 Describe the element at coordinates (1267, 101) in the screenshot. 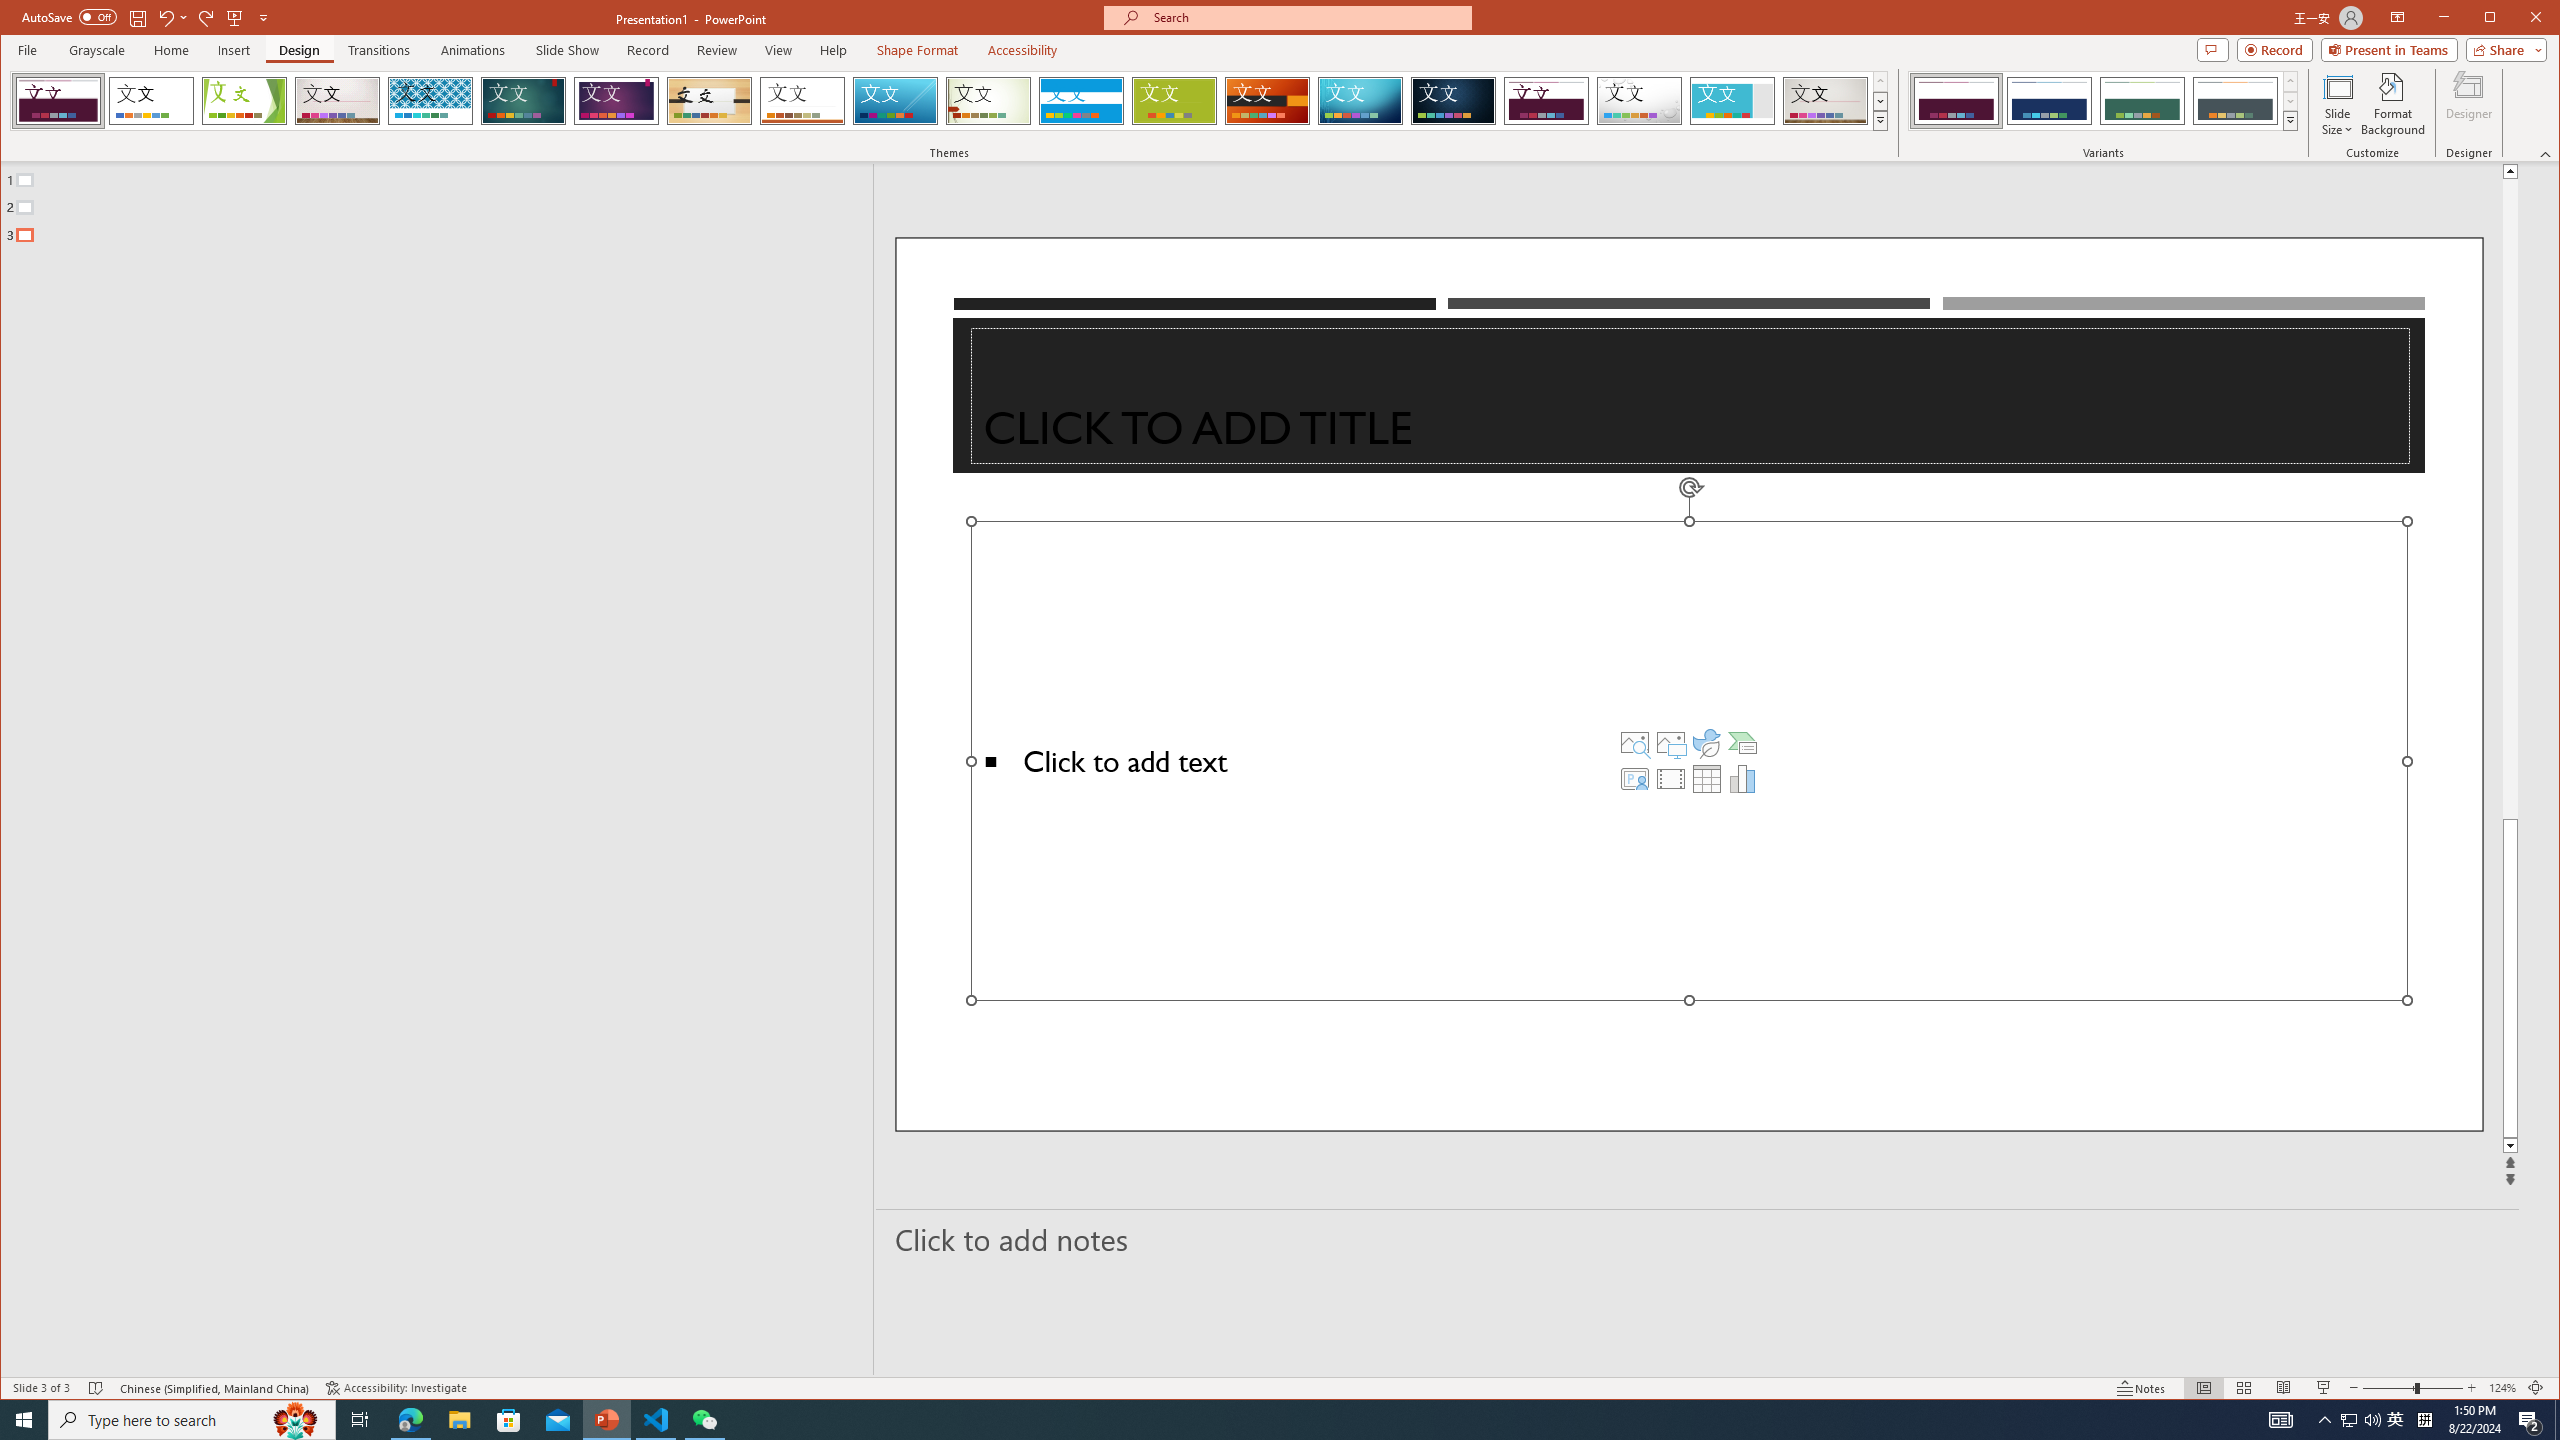

I see `Berlin` at that location.